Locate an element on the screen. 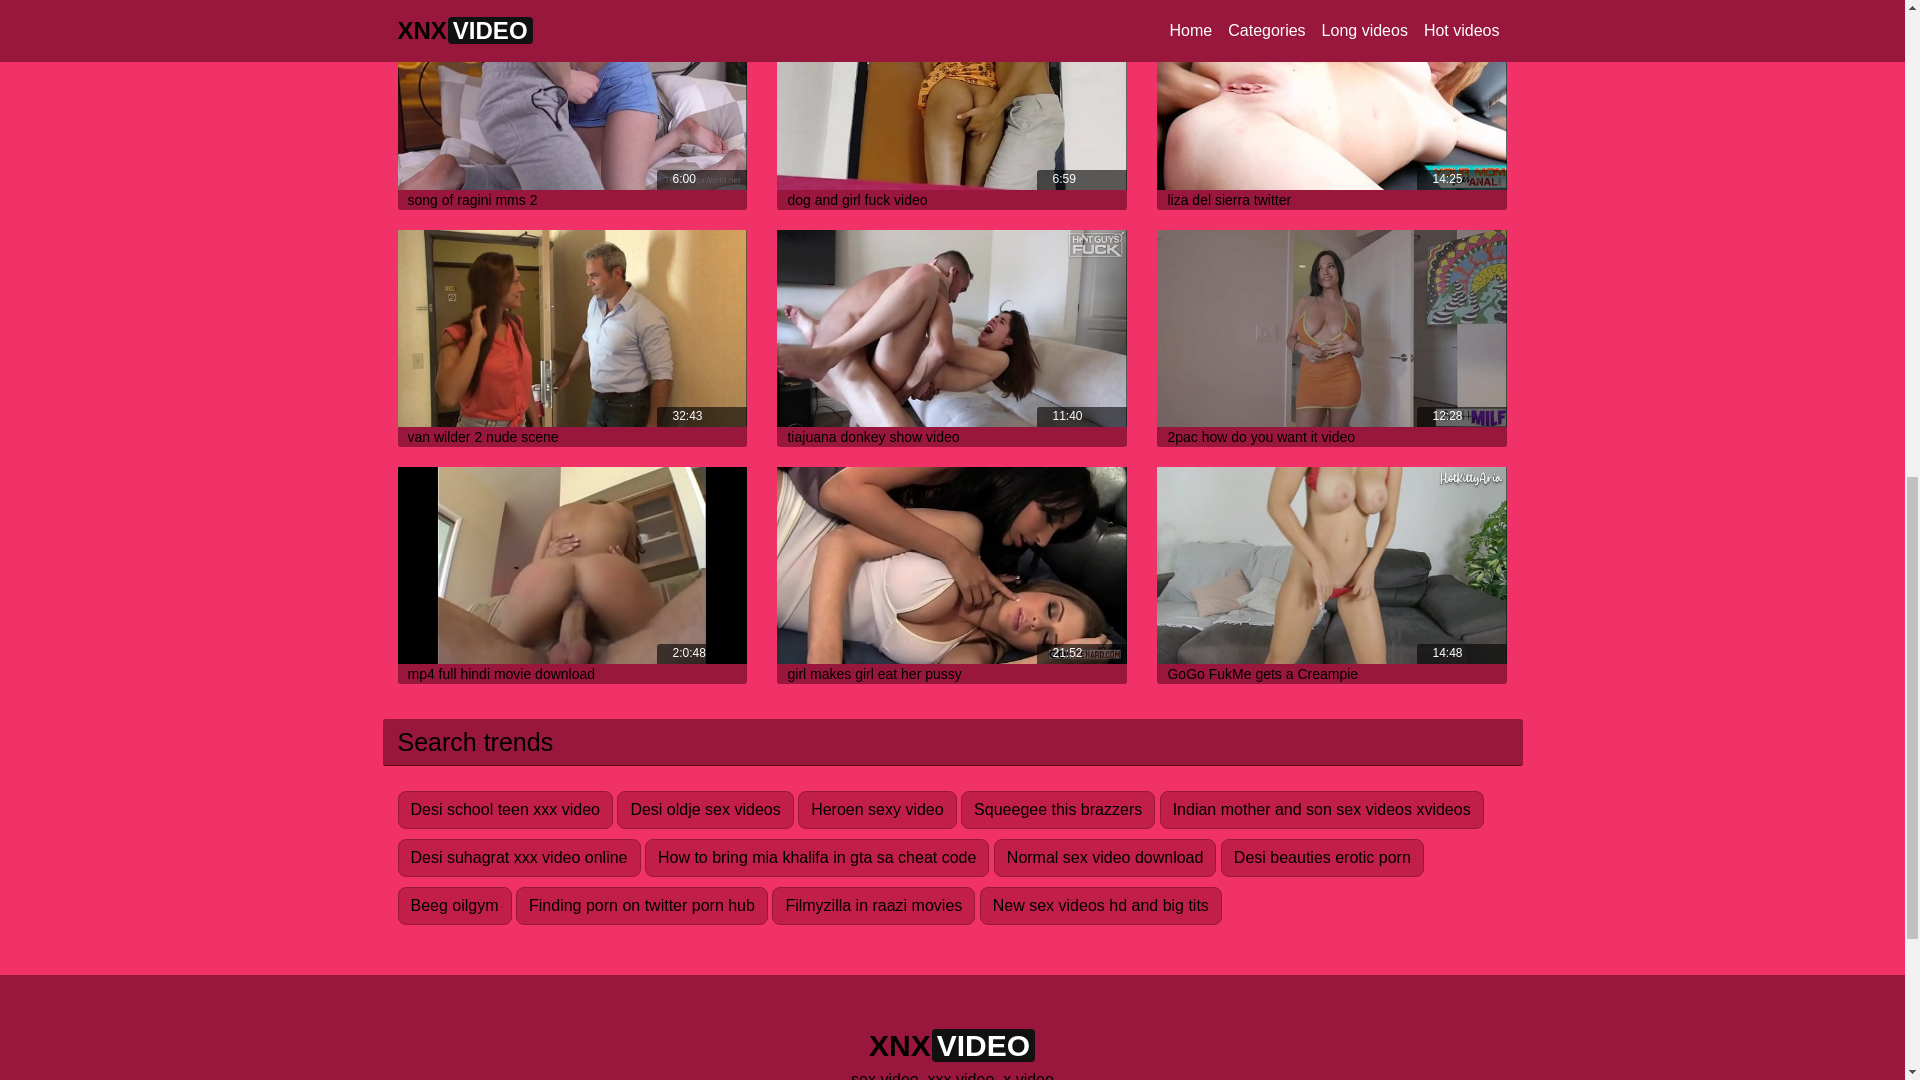 The image size is (1920, 1080). tiajuana donkey show video is located at coordinates (872, 436).